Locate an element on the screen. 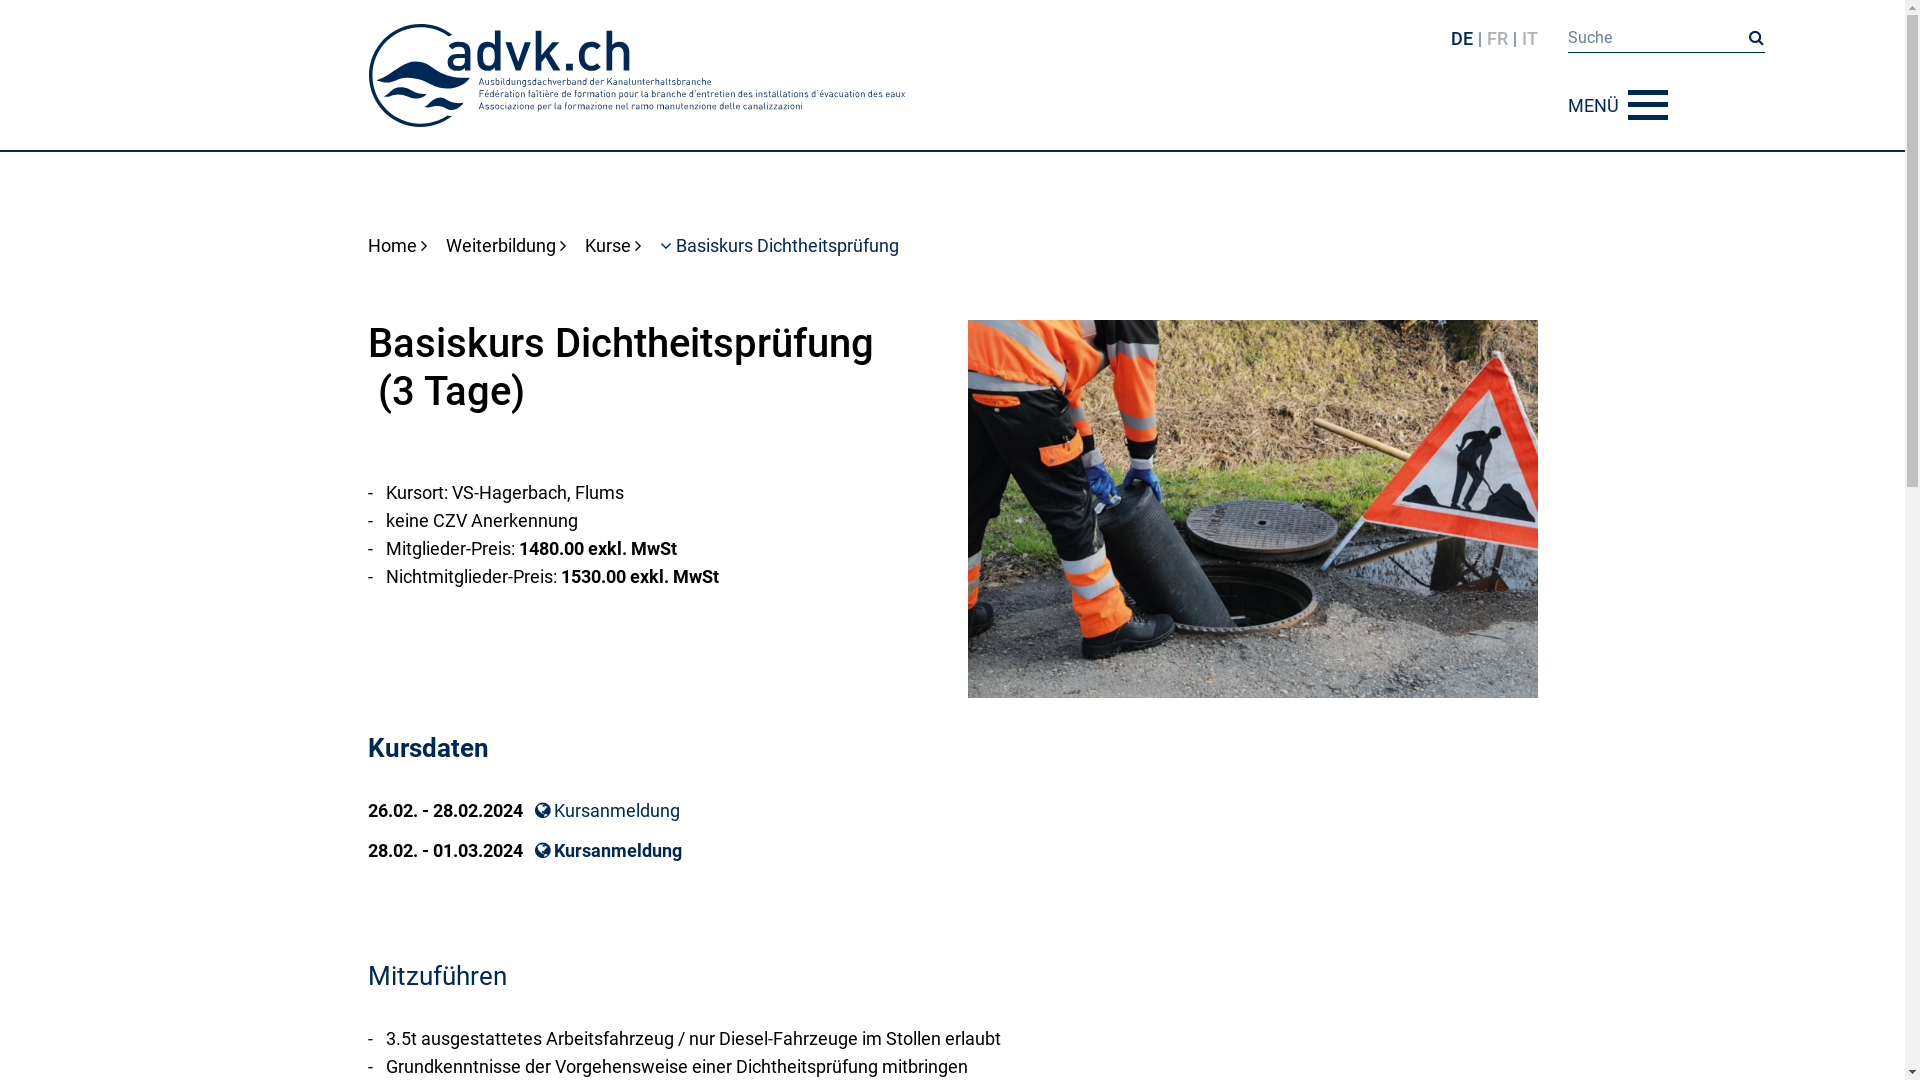  Weiterbildung is located at coordinates (506, 246).